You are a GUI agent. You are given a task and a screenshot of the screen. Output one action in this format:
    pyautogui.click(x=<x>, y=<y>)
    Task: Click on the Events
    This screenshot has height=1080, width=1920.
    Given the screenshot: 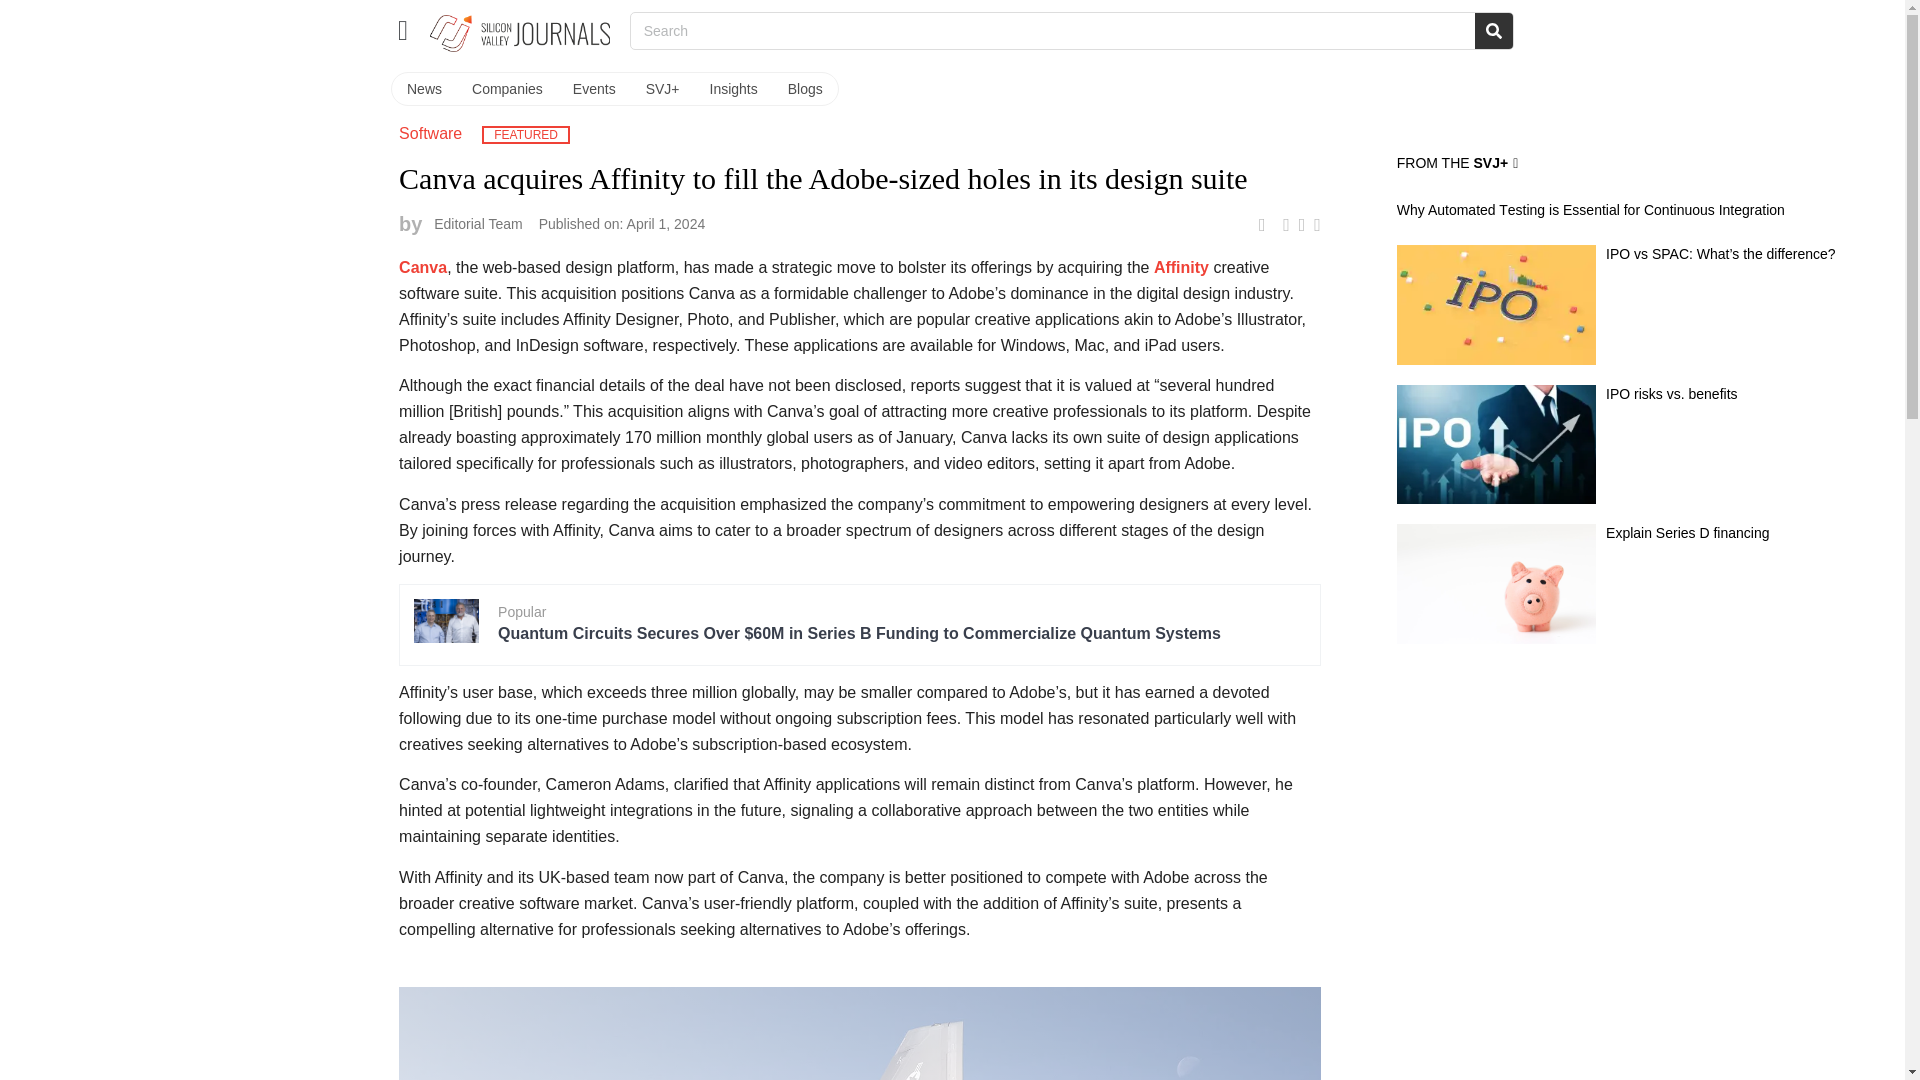 What is the action you would take?
    pyautogui.click(x=594, y=88)
    